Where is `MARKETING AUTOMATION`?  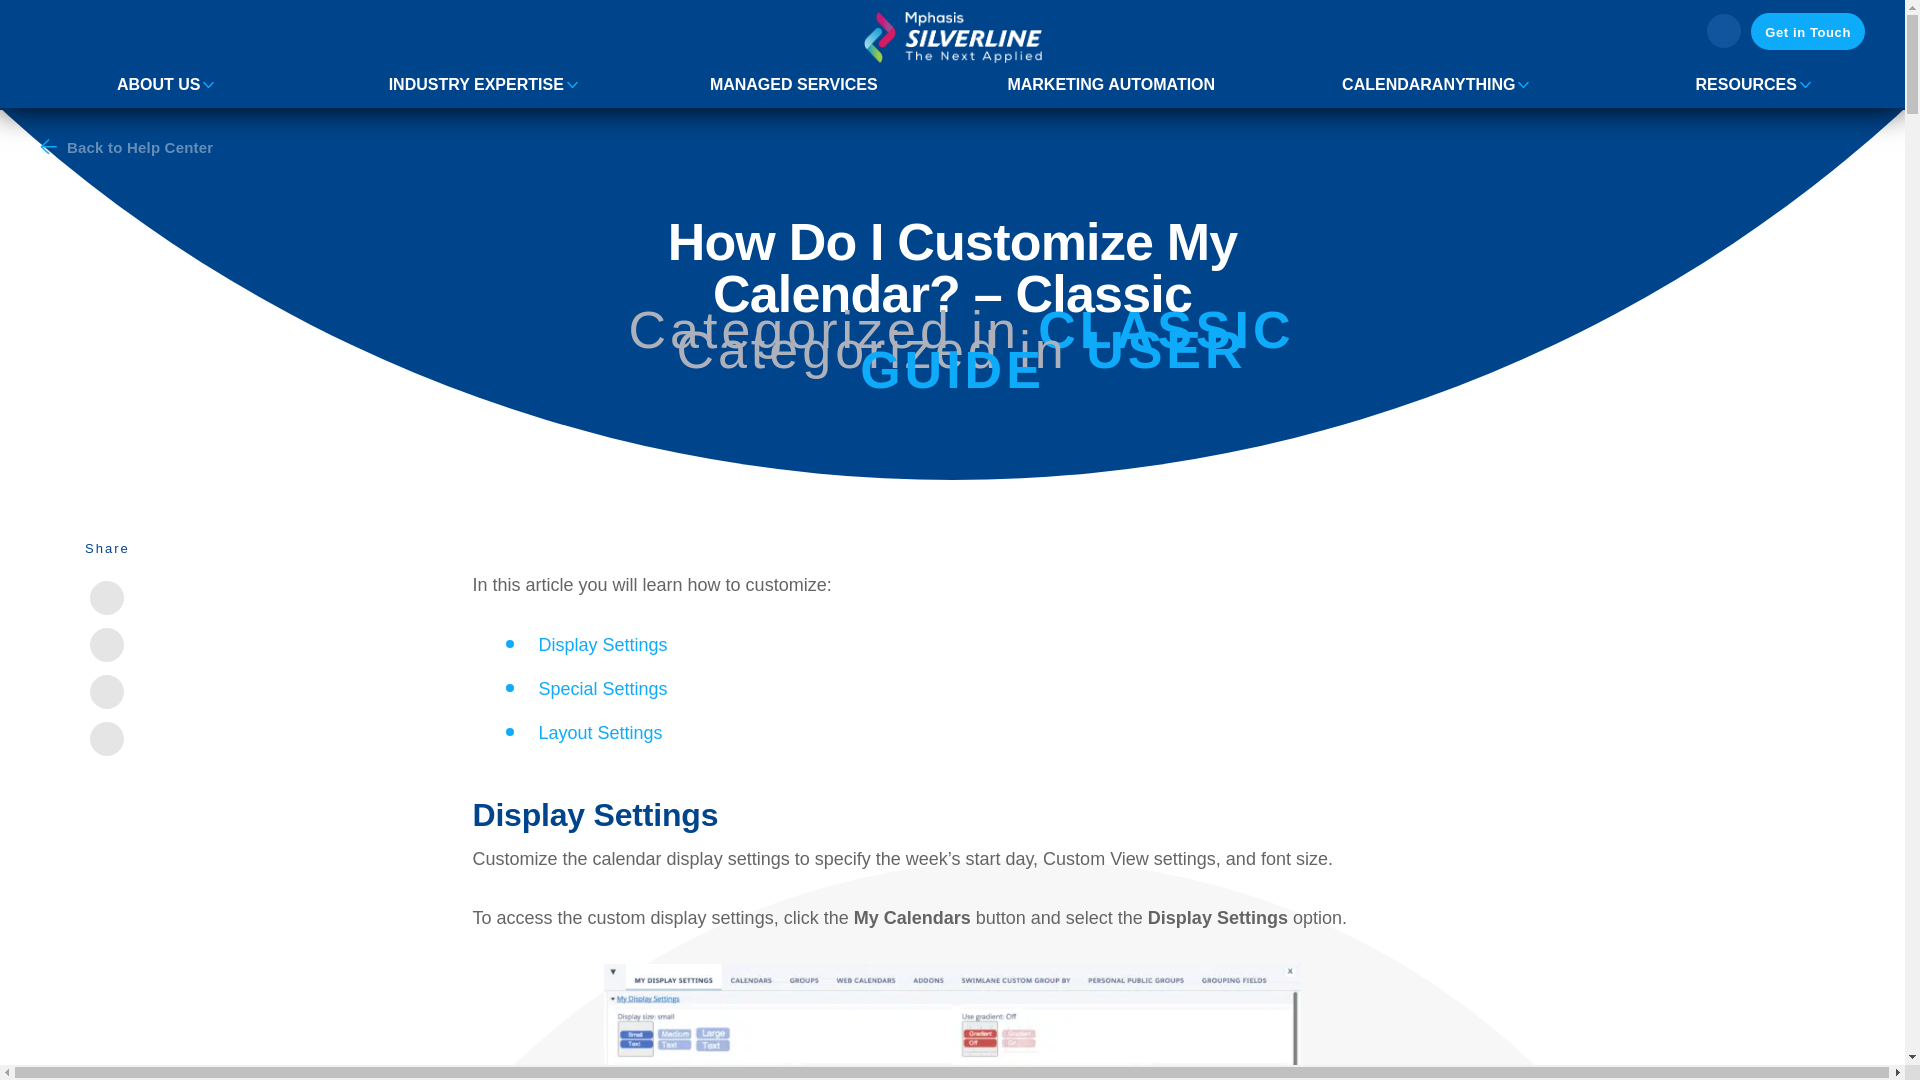
MARKETING AUTOMATION is located at coordinates (1110, 84).